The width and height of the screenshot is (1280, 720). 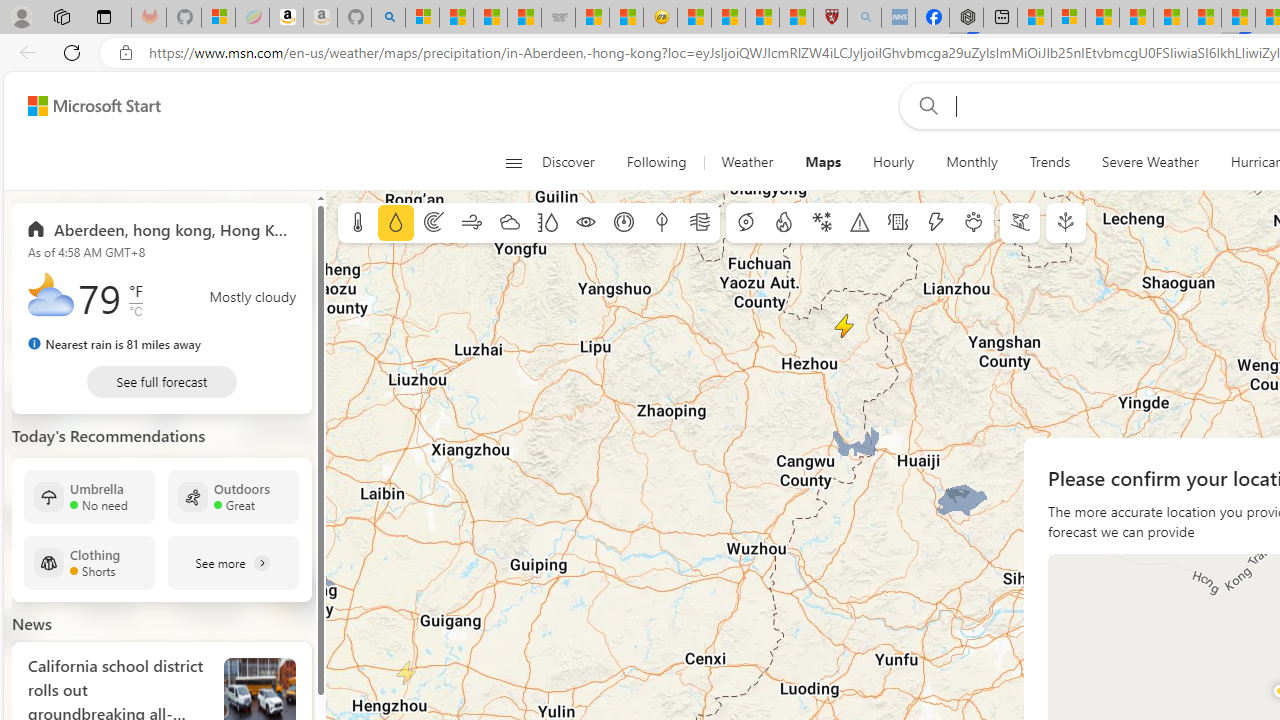 I want to click on Severe weather, so click(x=860, y=223).